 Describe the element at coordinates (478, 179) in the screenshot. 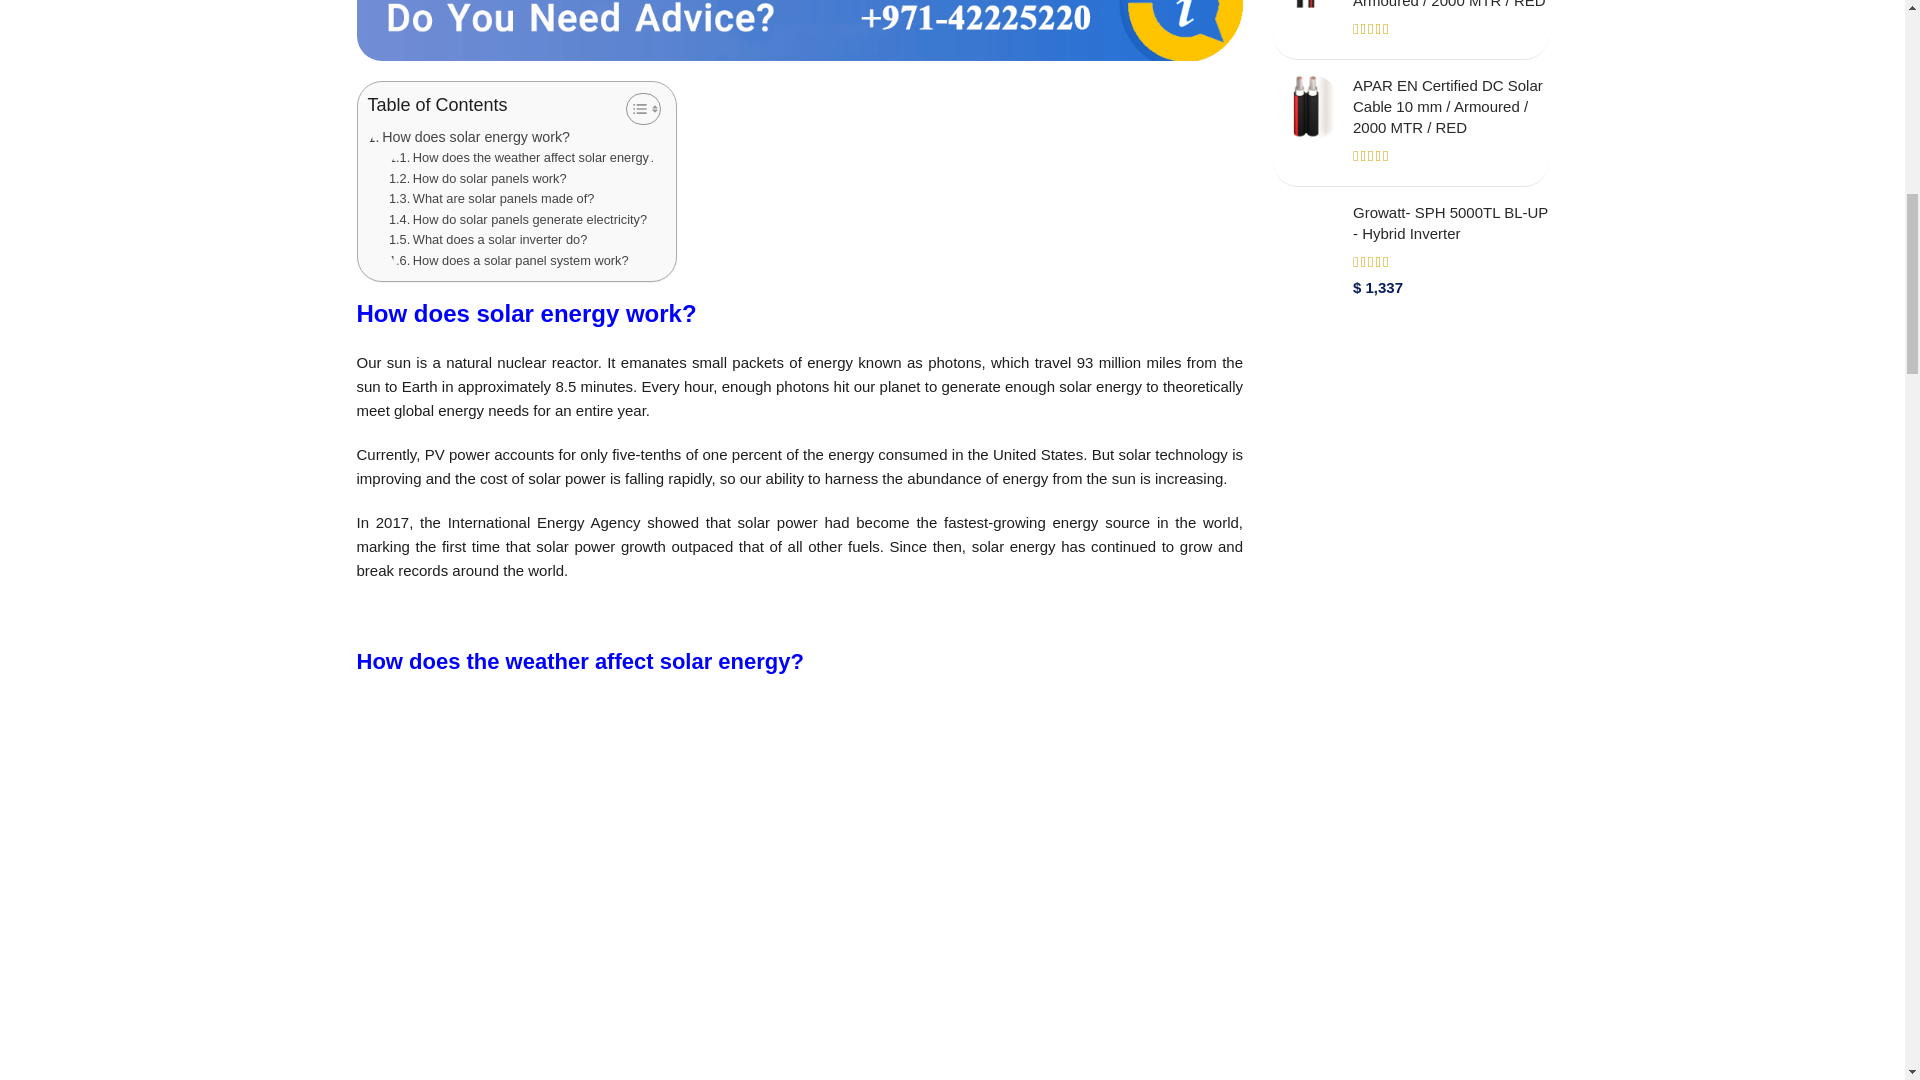

I see `How do solar panels work?` at that location.